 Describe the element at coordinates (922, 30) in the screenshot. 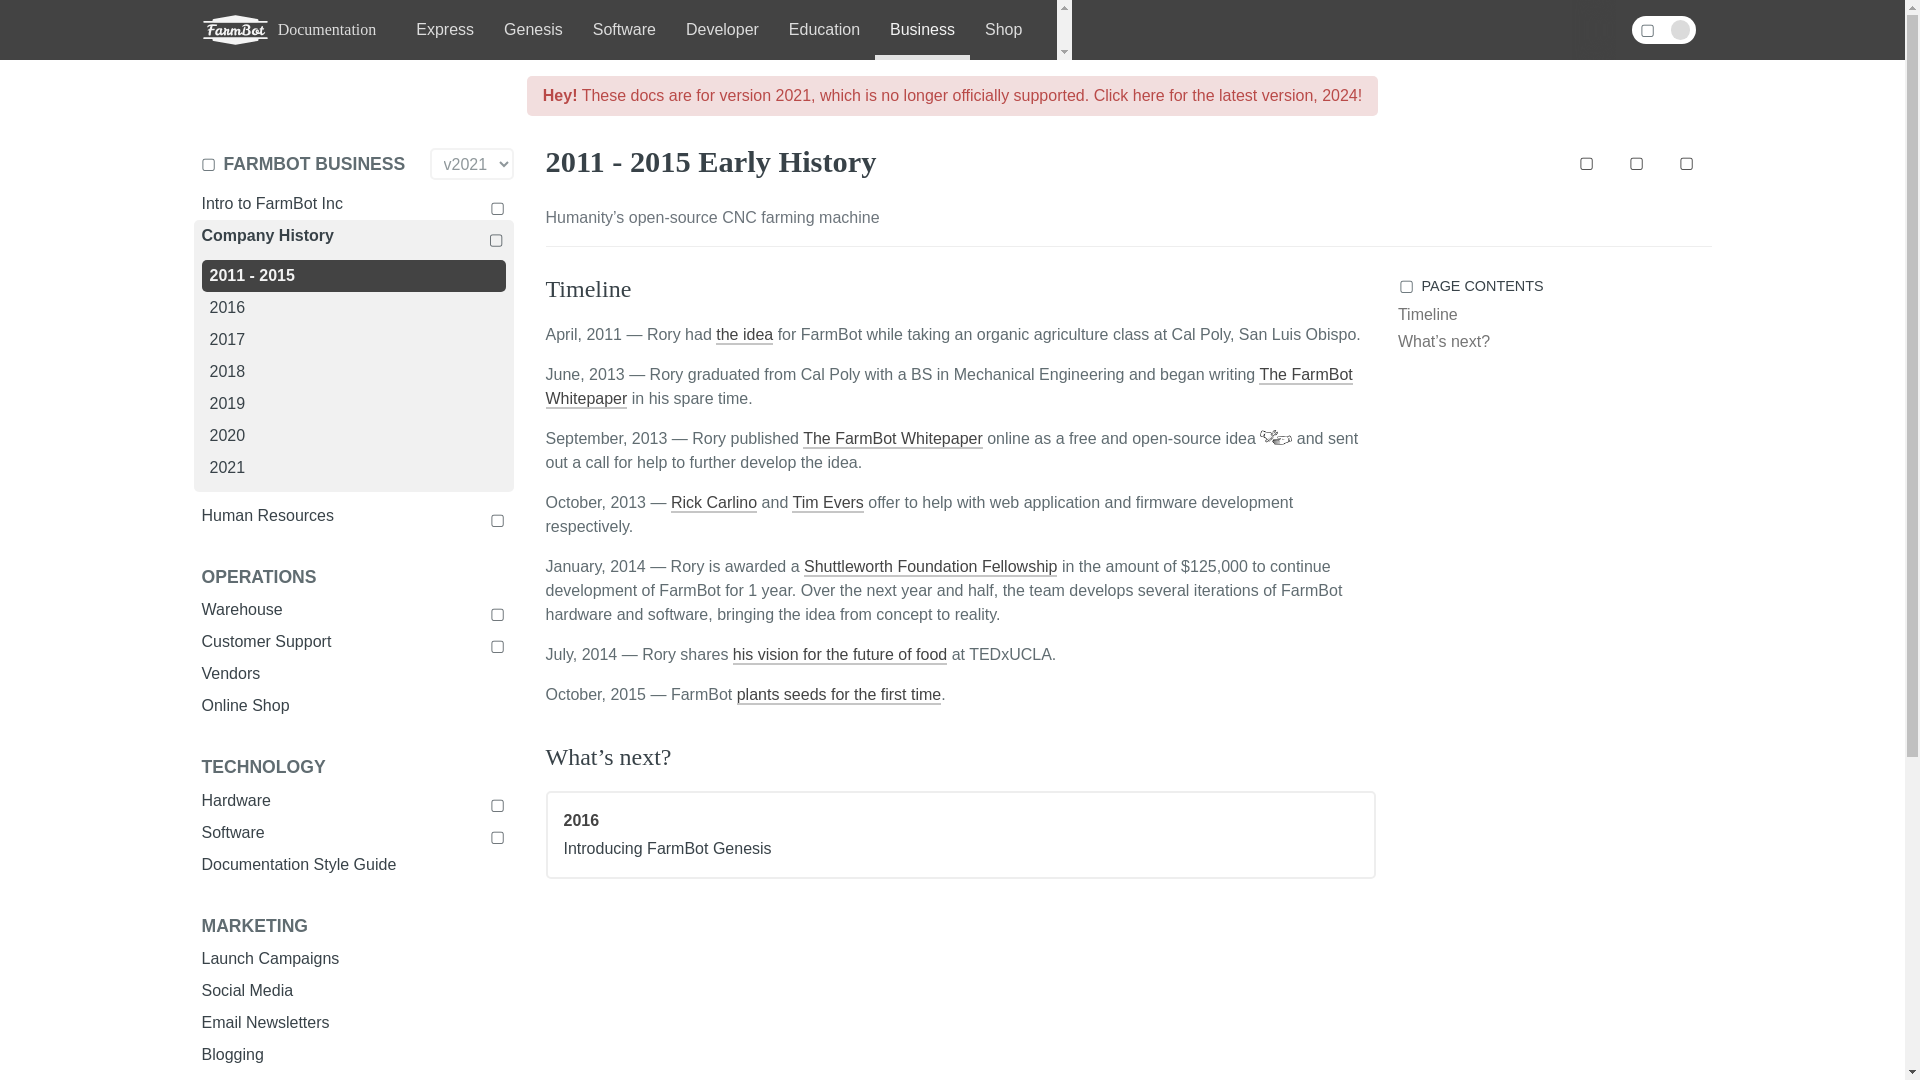

I see `Business` at that location.